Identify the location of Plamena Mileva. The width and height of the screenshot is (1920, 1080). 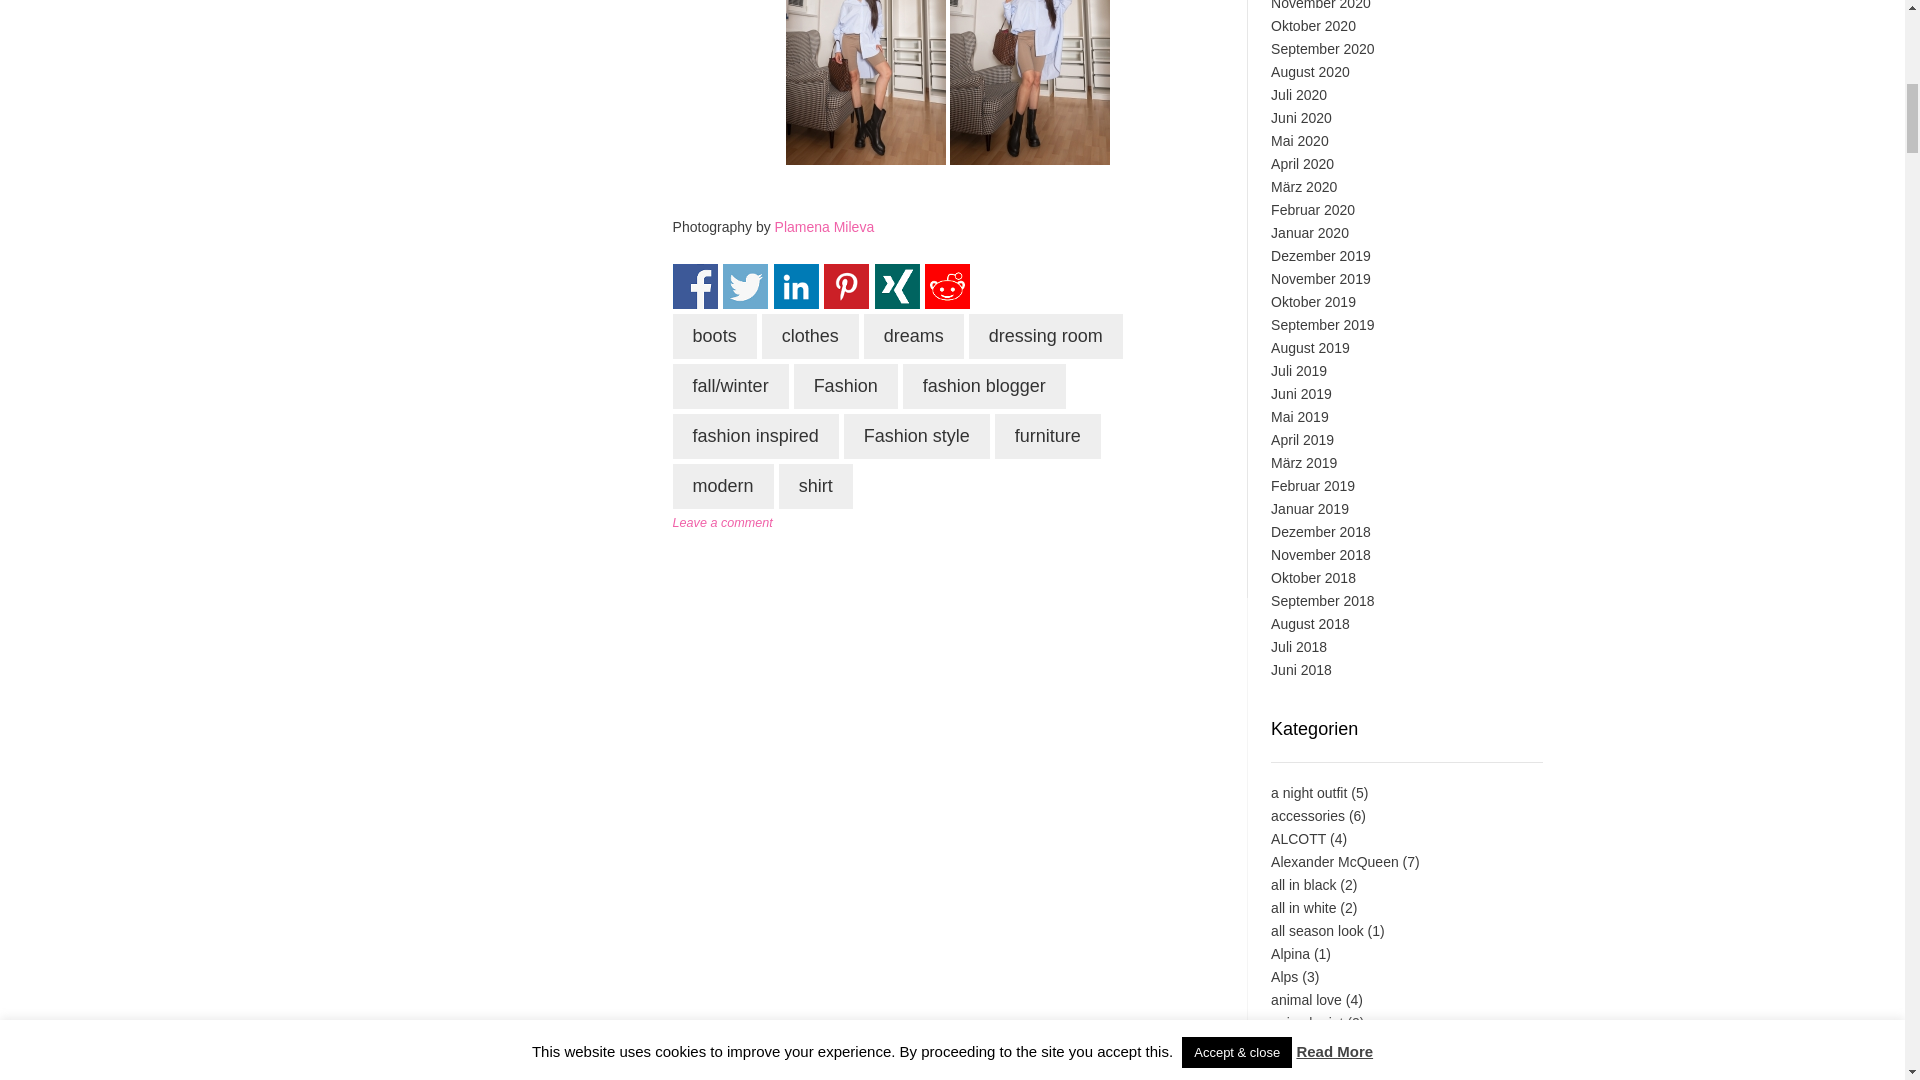
(825, 227).